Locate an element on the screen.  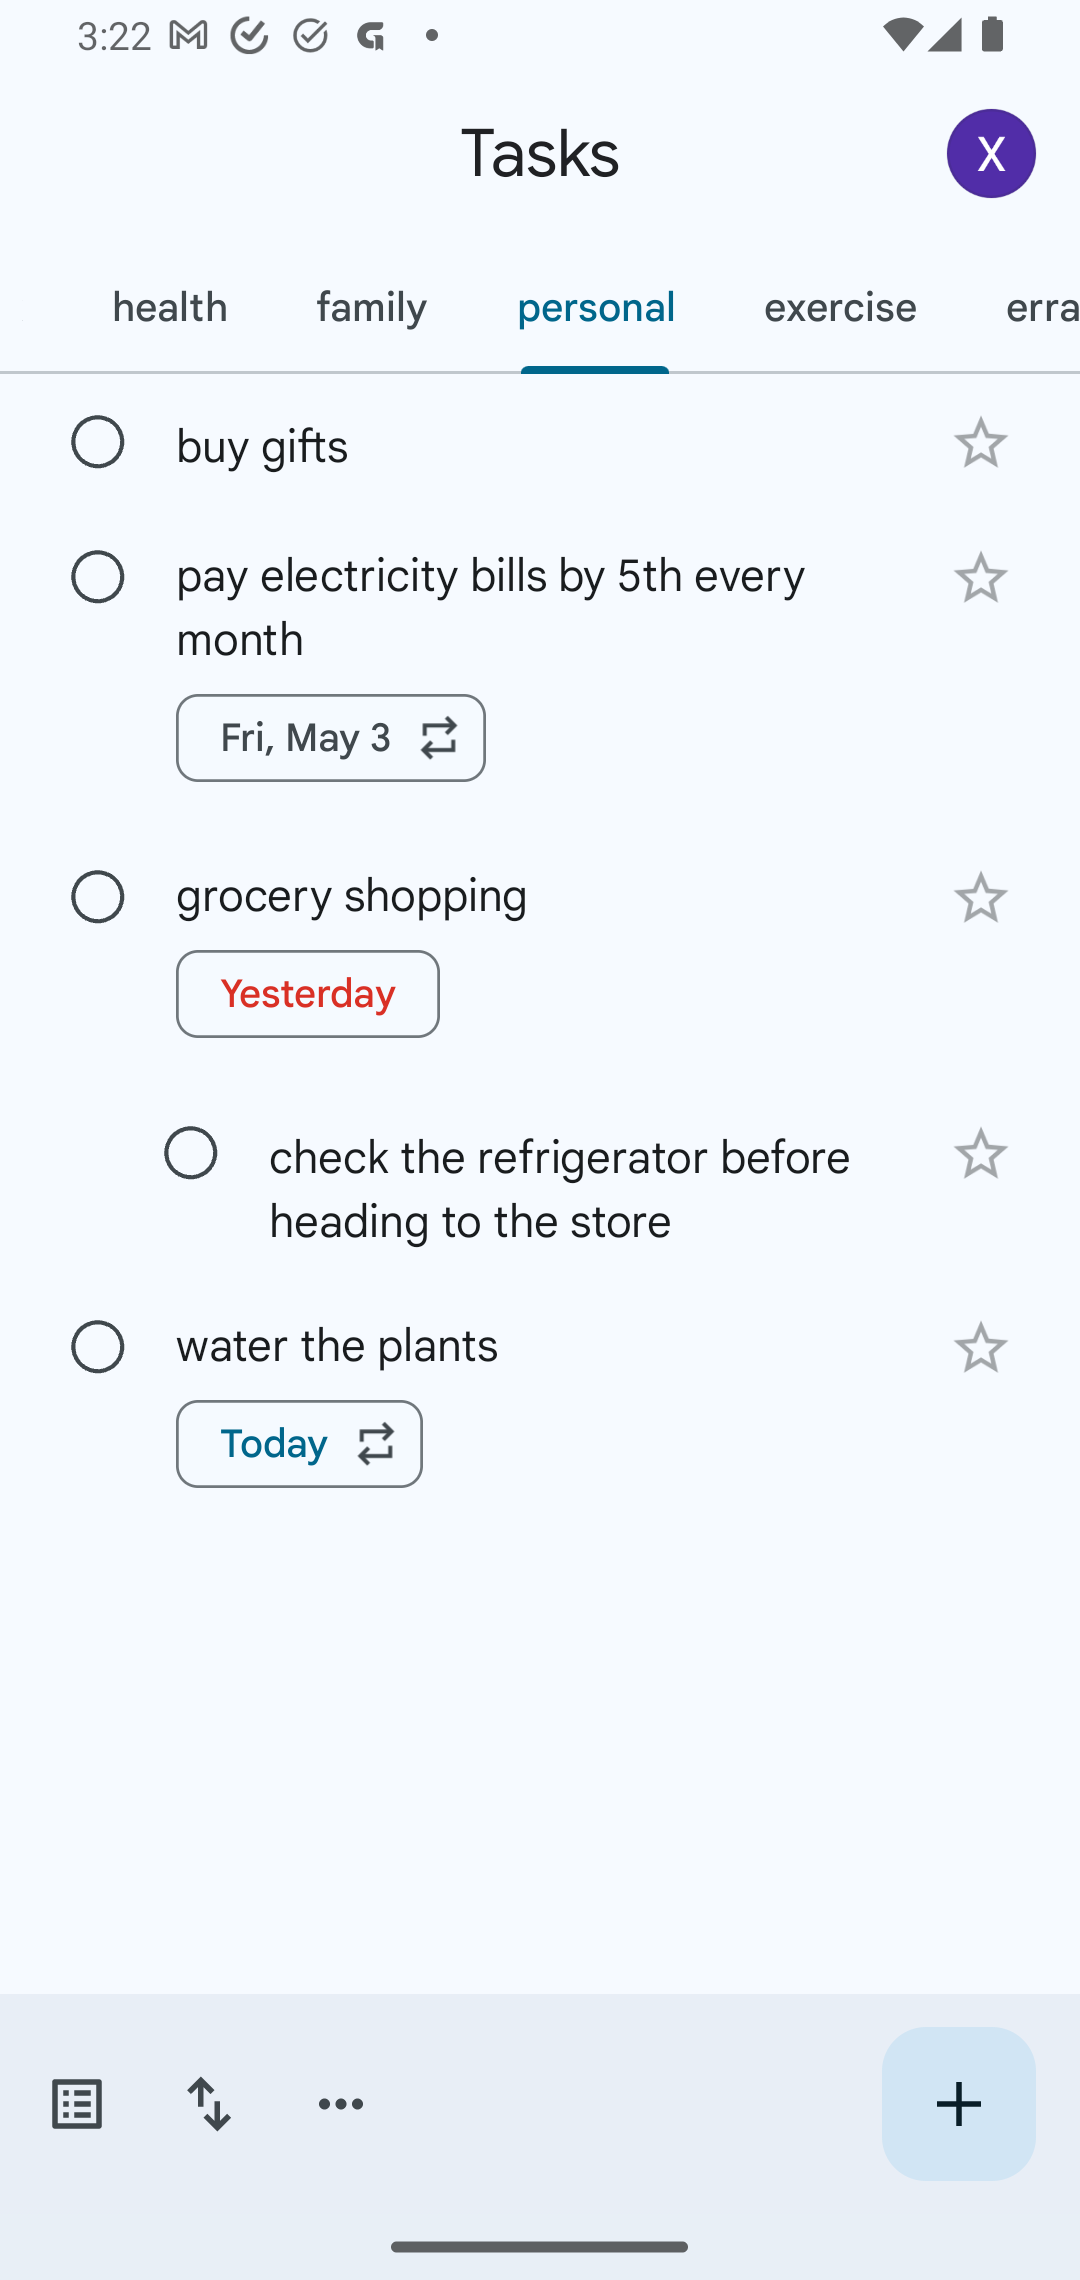
family is located at coordinates (371, 307).